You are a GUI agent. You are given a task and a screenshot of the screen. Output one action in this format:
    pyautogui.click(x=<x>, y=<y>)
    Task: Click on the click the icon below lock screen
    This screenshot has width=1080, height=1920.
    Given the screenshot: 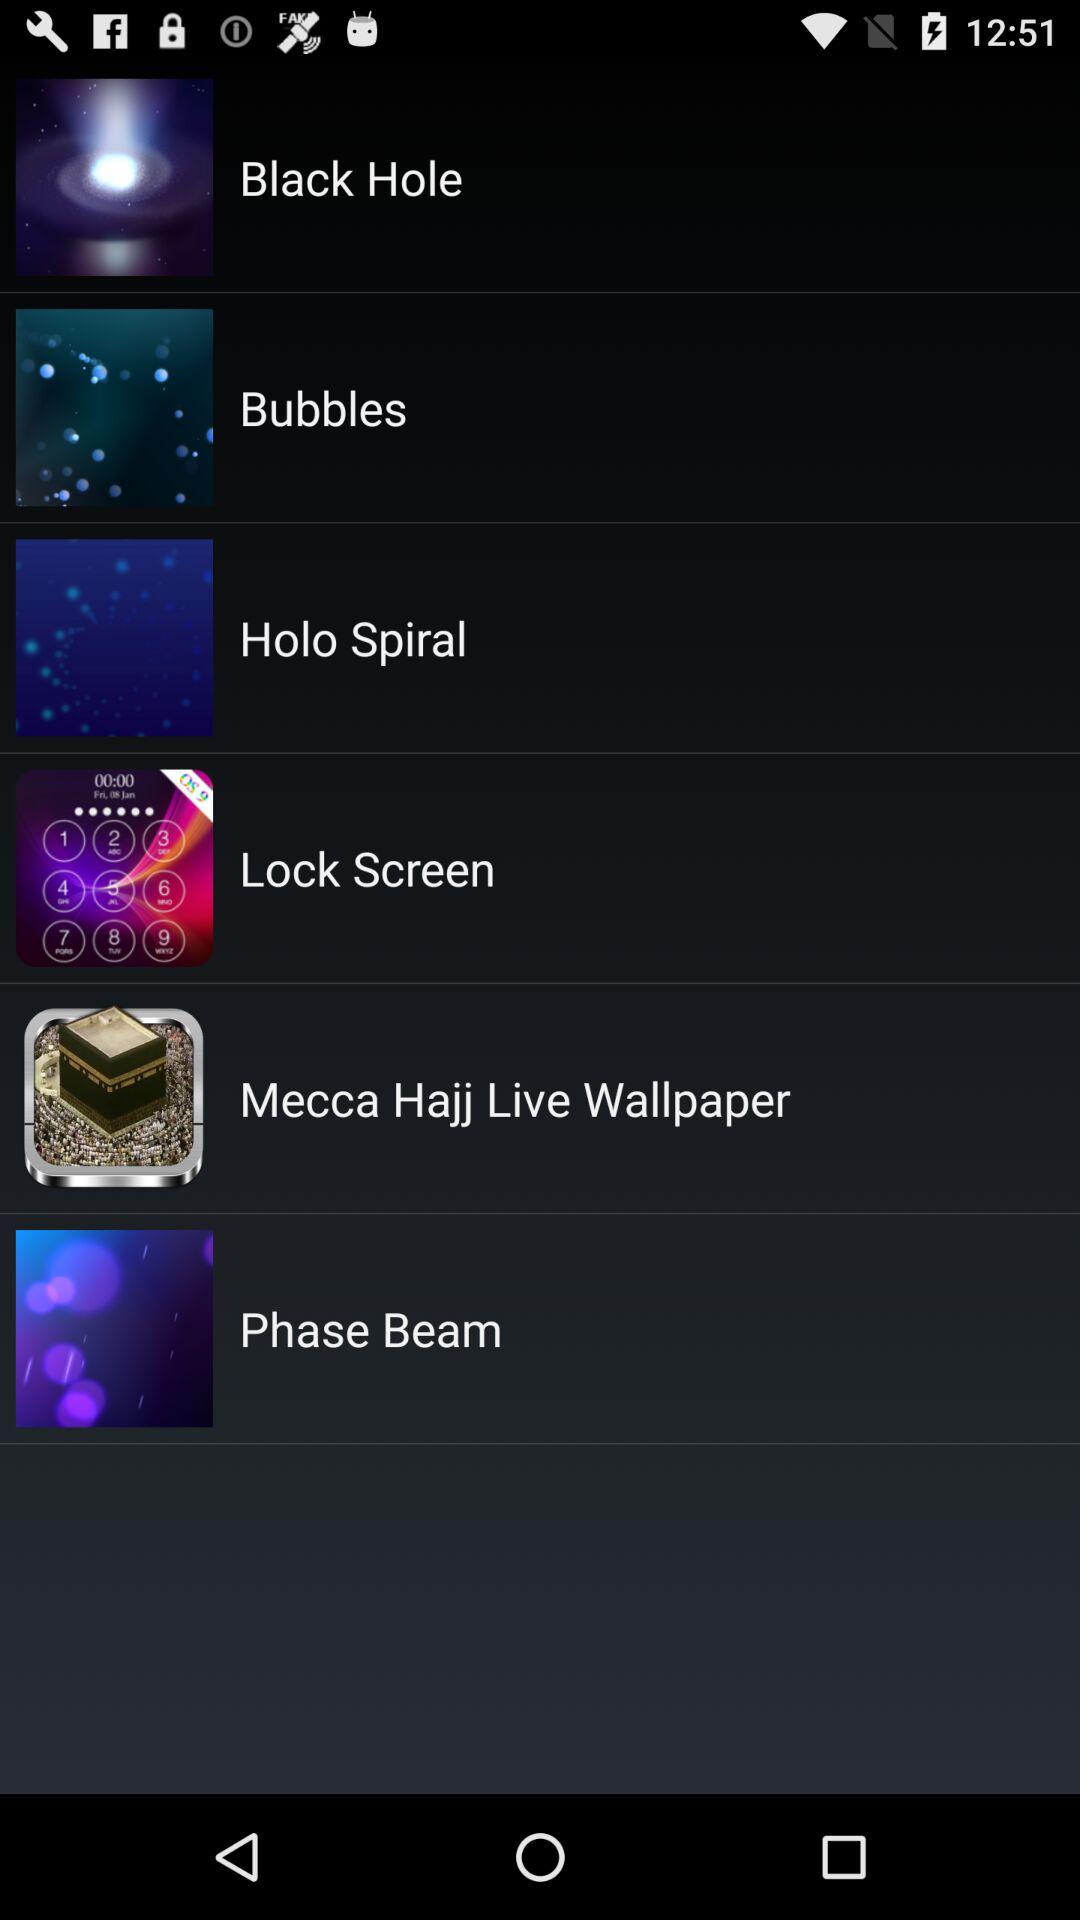 What is the action you would take?
    pyautogui.click(x=514, y=1098)
    